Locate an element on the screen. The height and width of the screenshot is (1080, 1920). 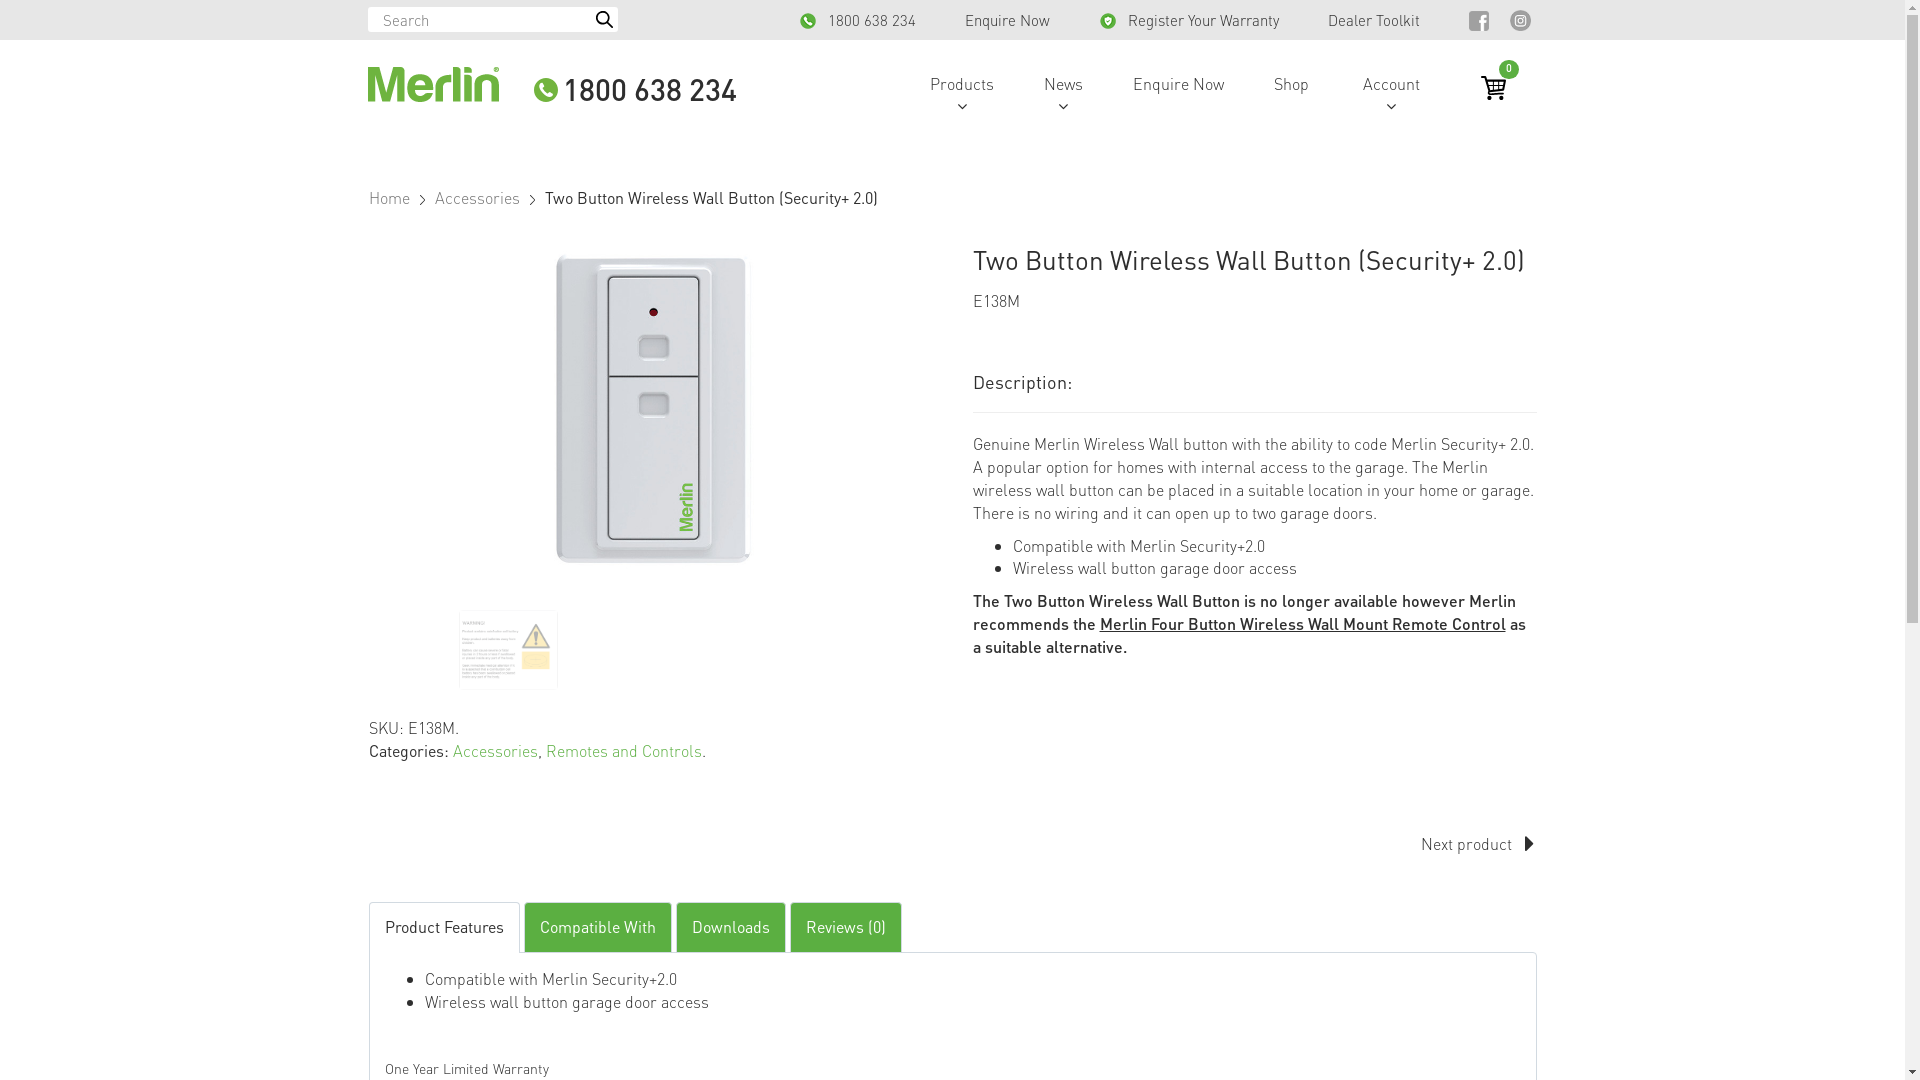
Remotes and Controls is located at coordinates (624, 750).